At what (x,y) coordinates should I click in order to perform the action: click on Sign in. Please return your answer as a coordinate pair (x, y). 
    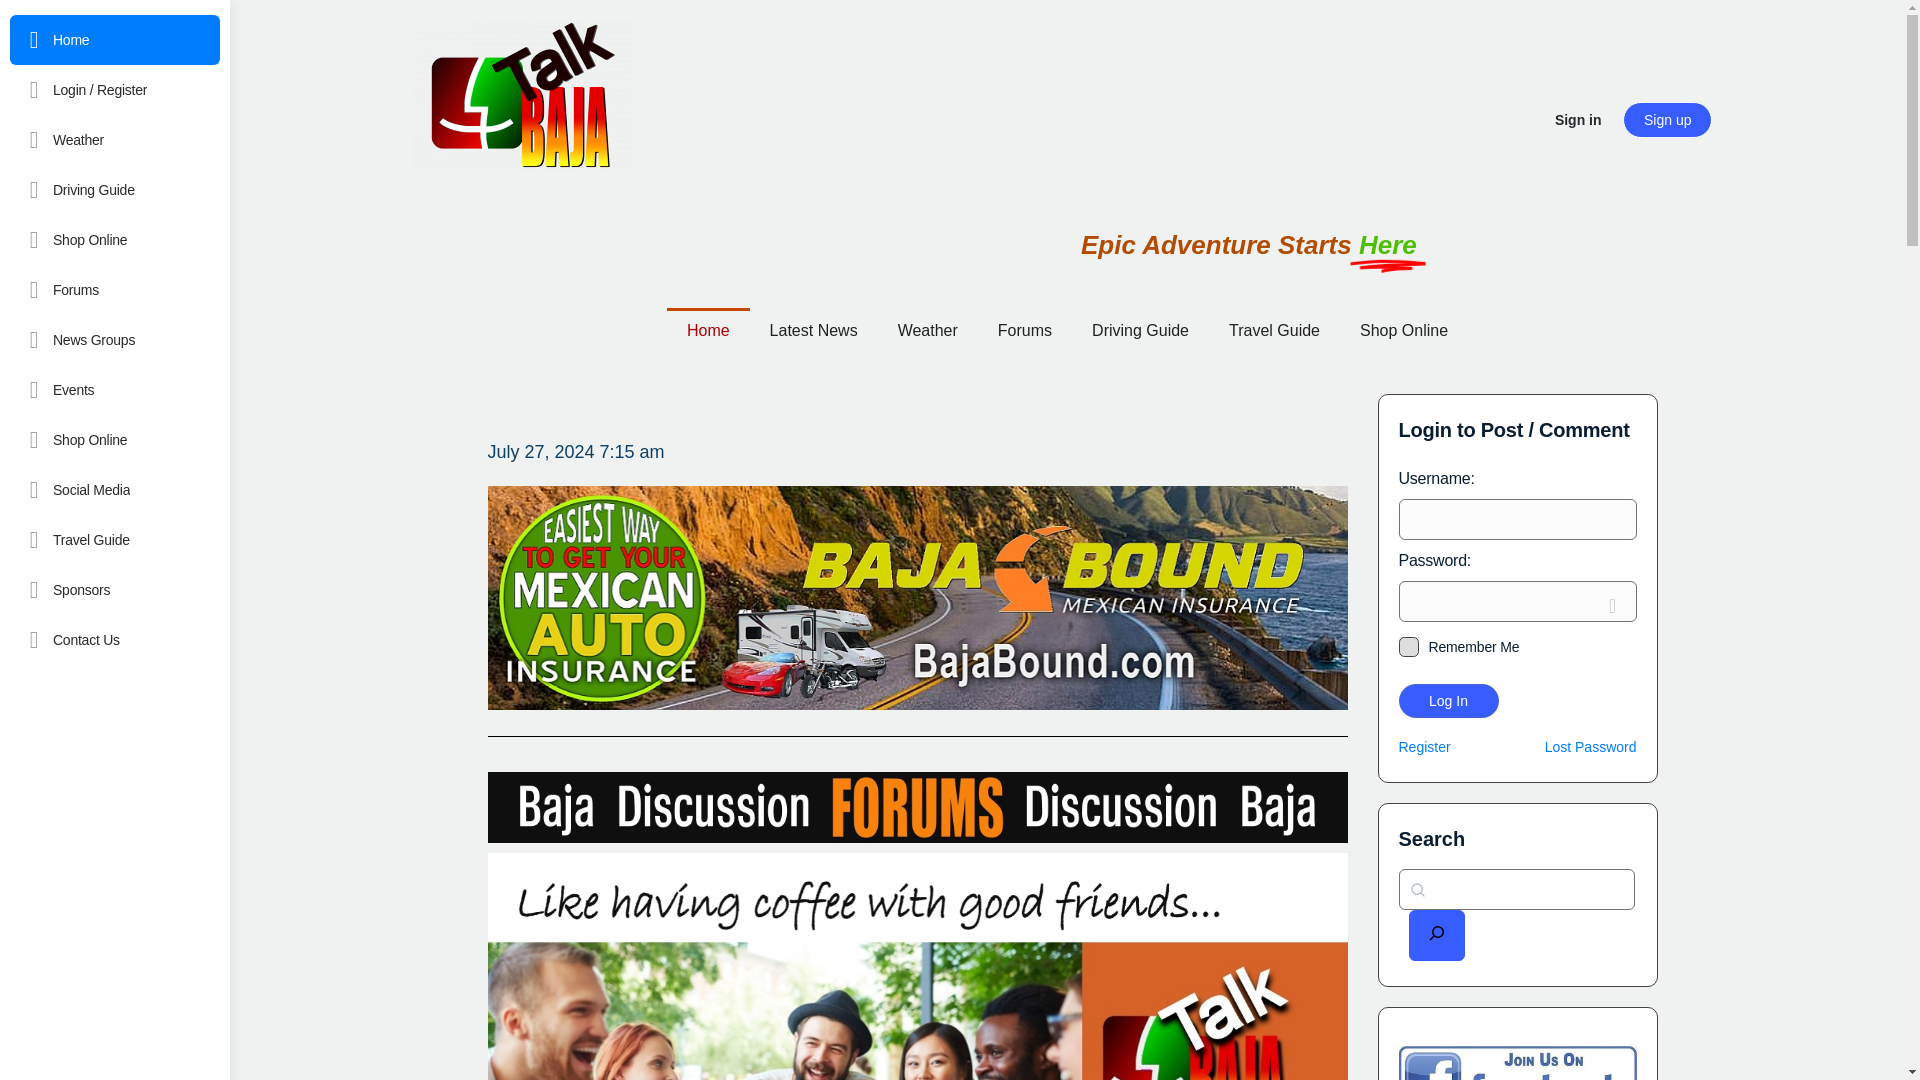
    Looking at the image, I should click on (1578, 120).